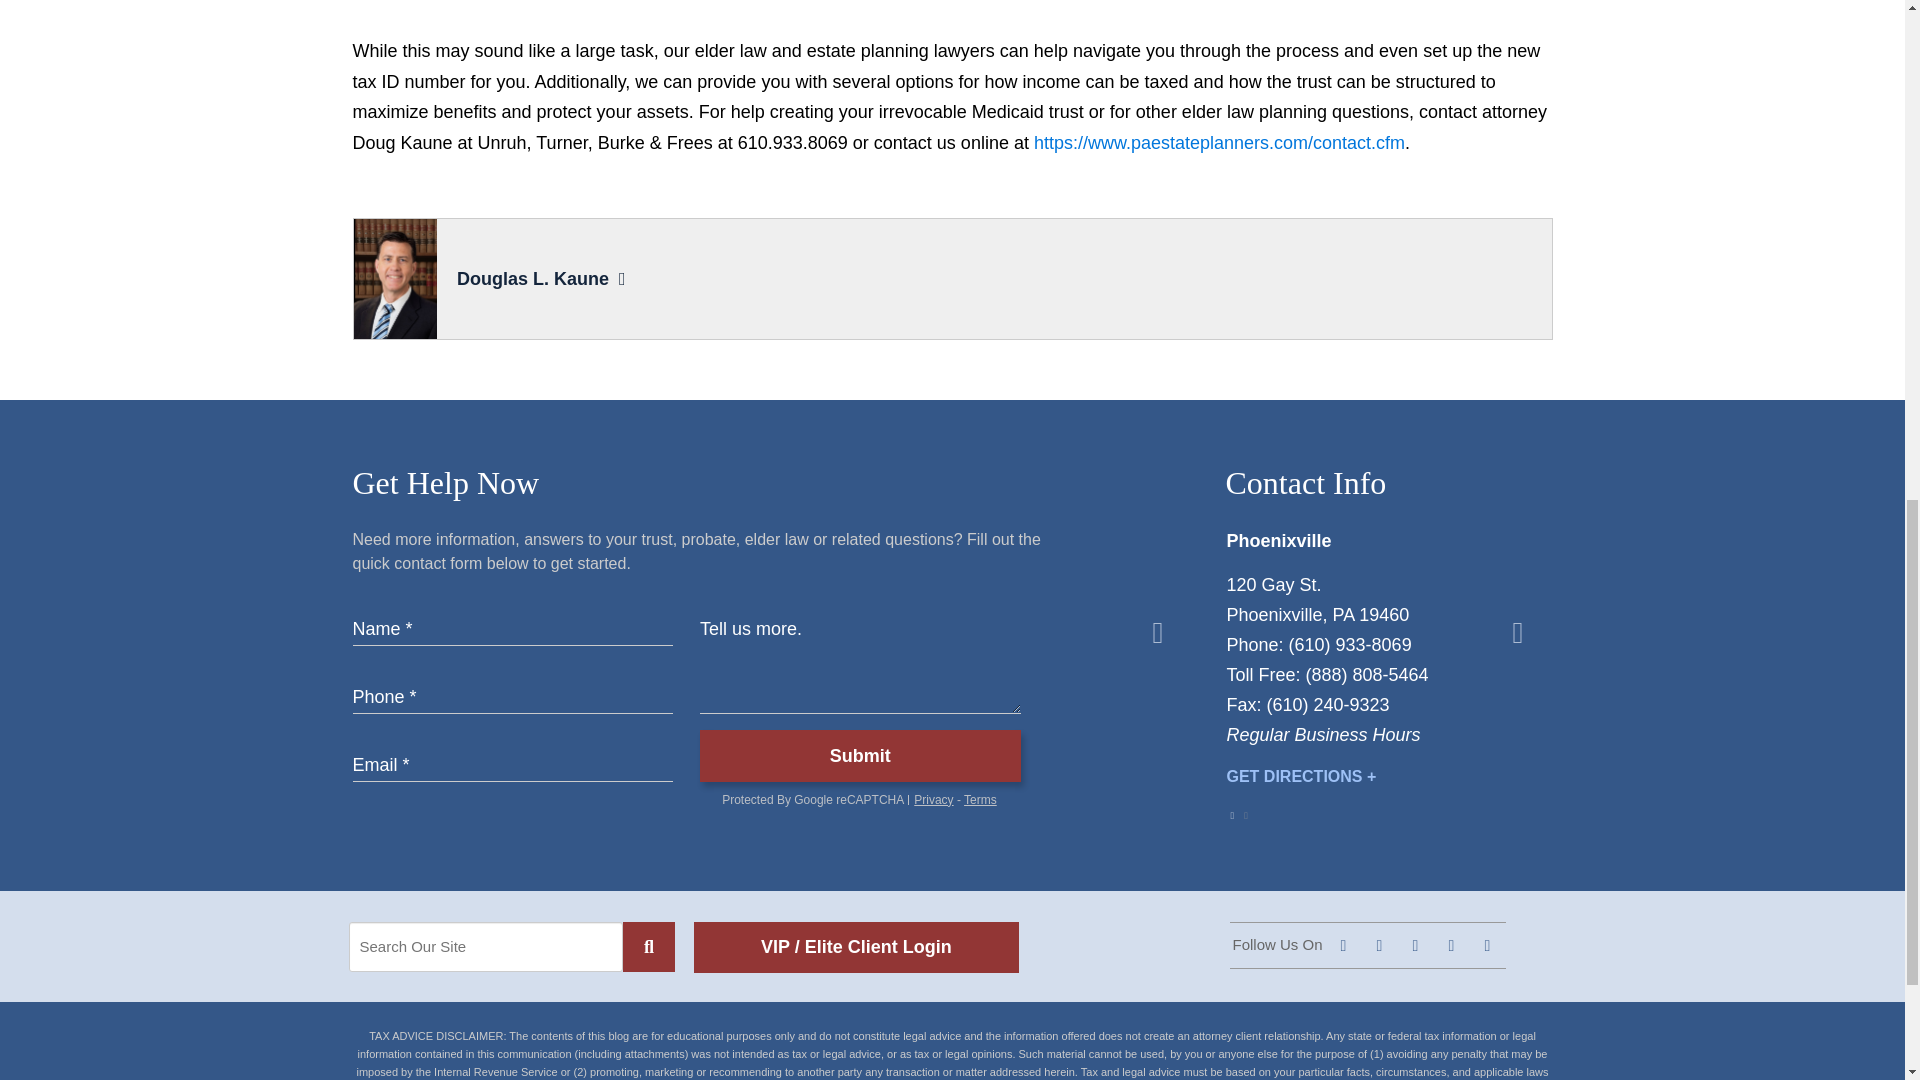  I want to click on Douglas L. Kaune, so click(532, 278).